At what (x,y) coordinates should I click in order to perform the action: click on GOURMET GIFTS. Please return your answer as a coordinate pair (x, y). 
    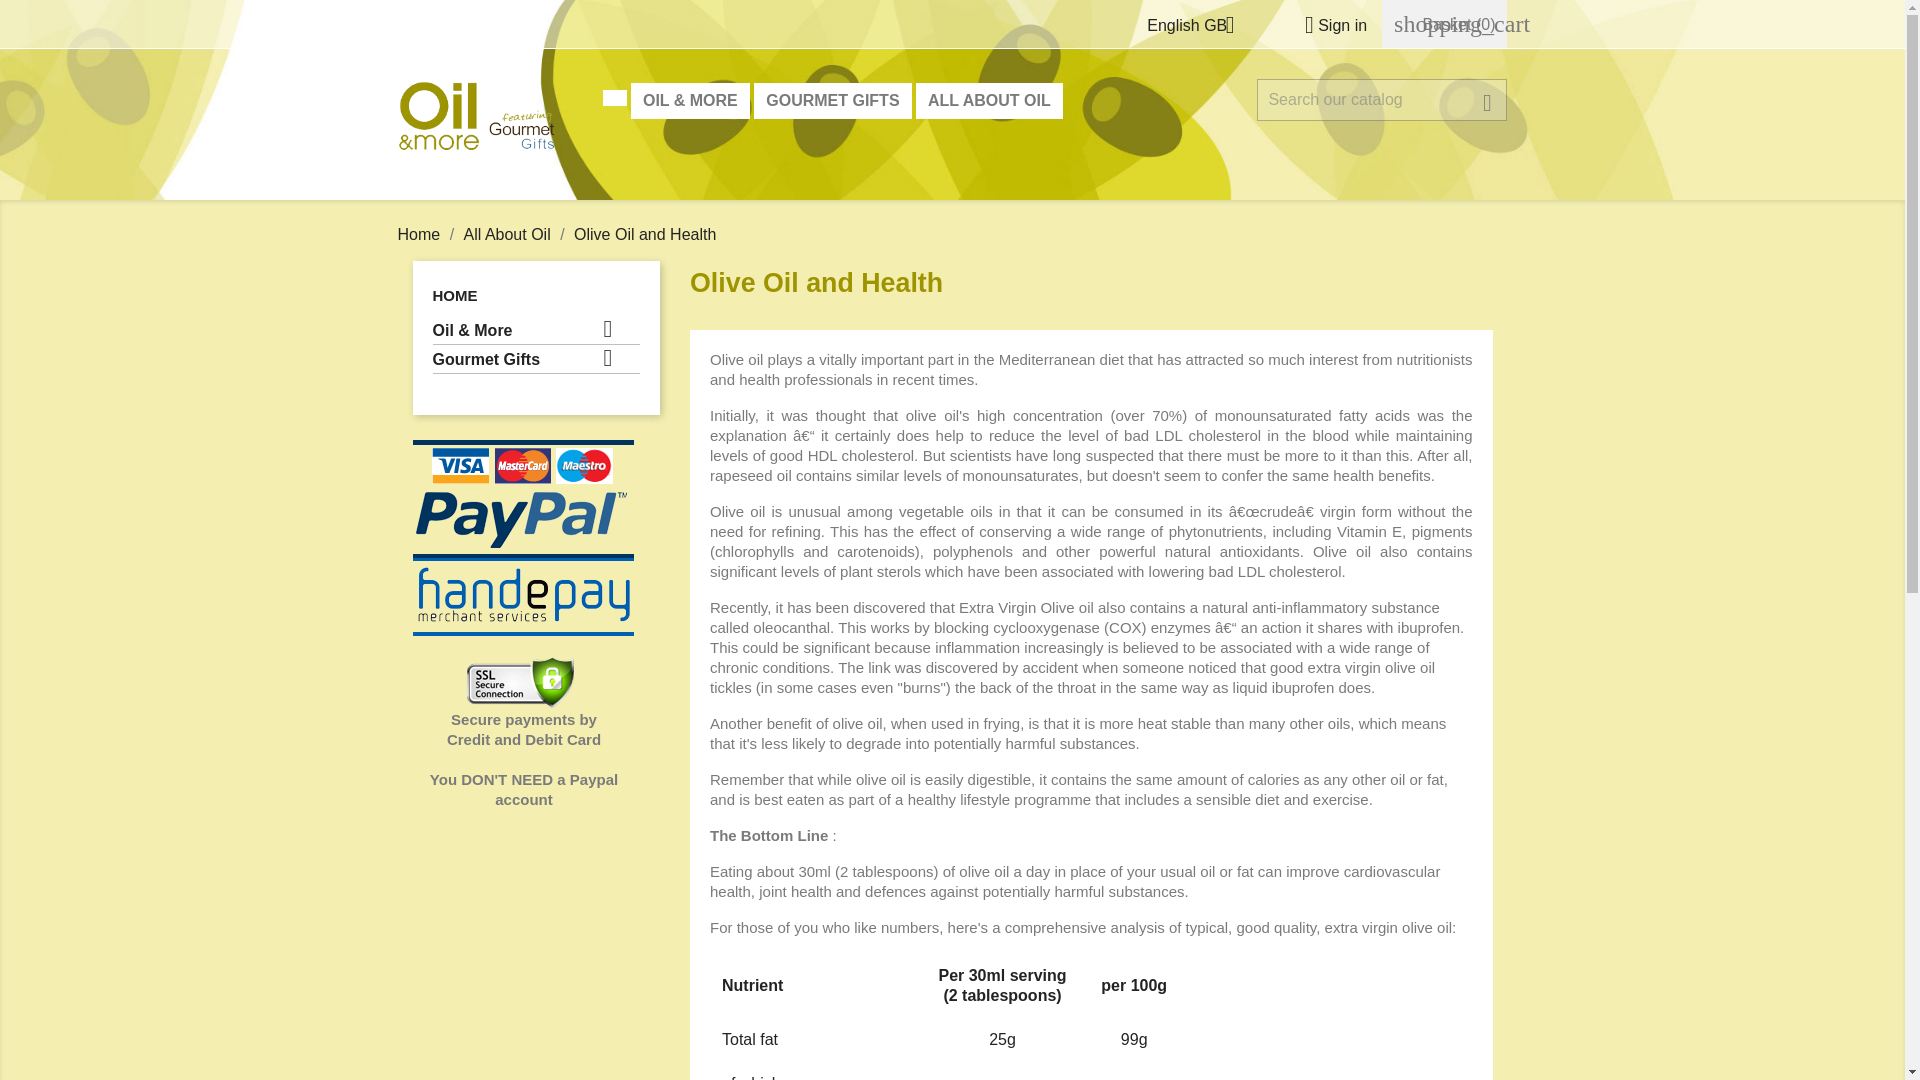
    Looking at the image, I should click on (832, 100).